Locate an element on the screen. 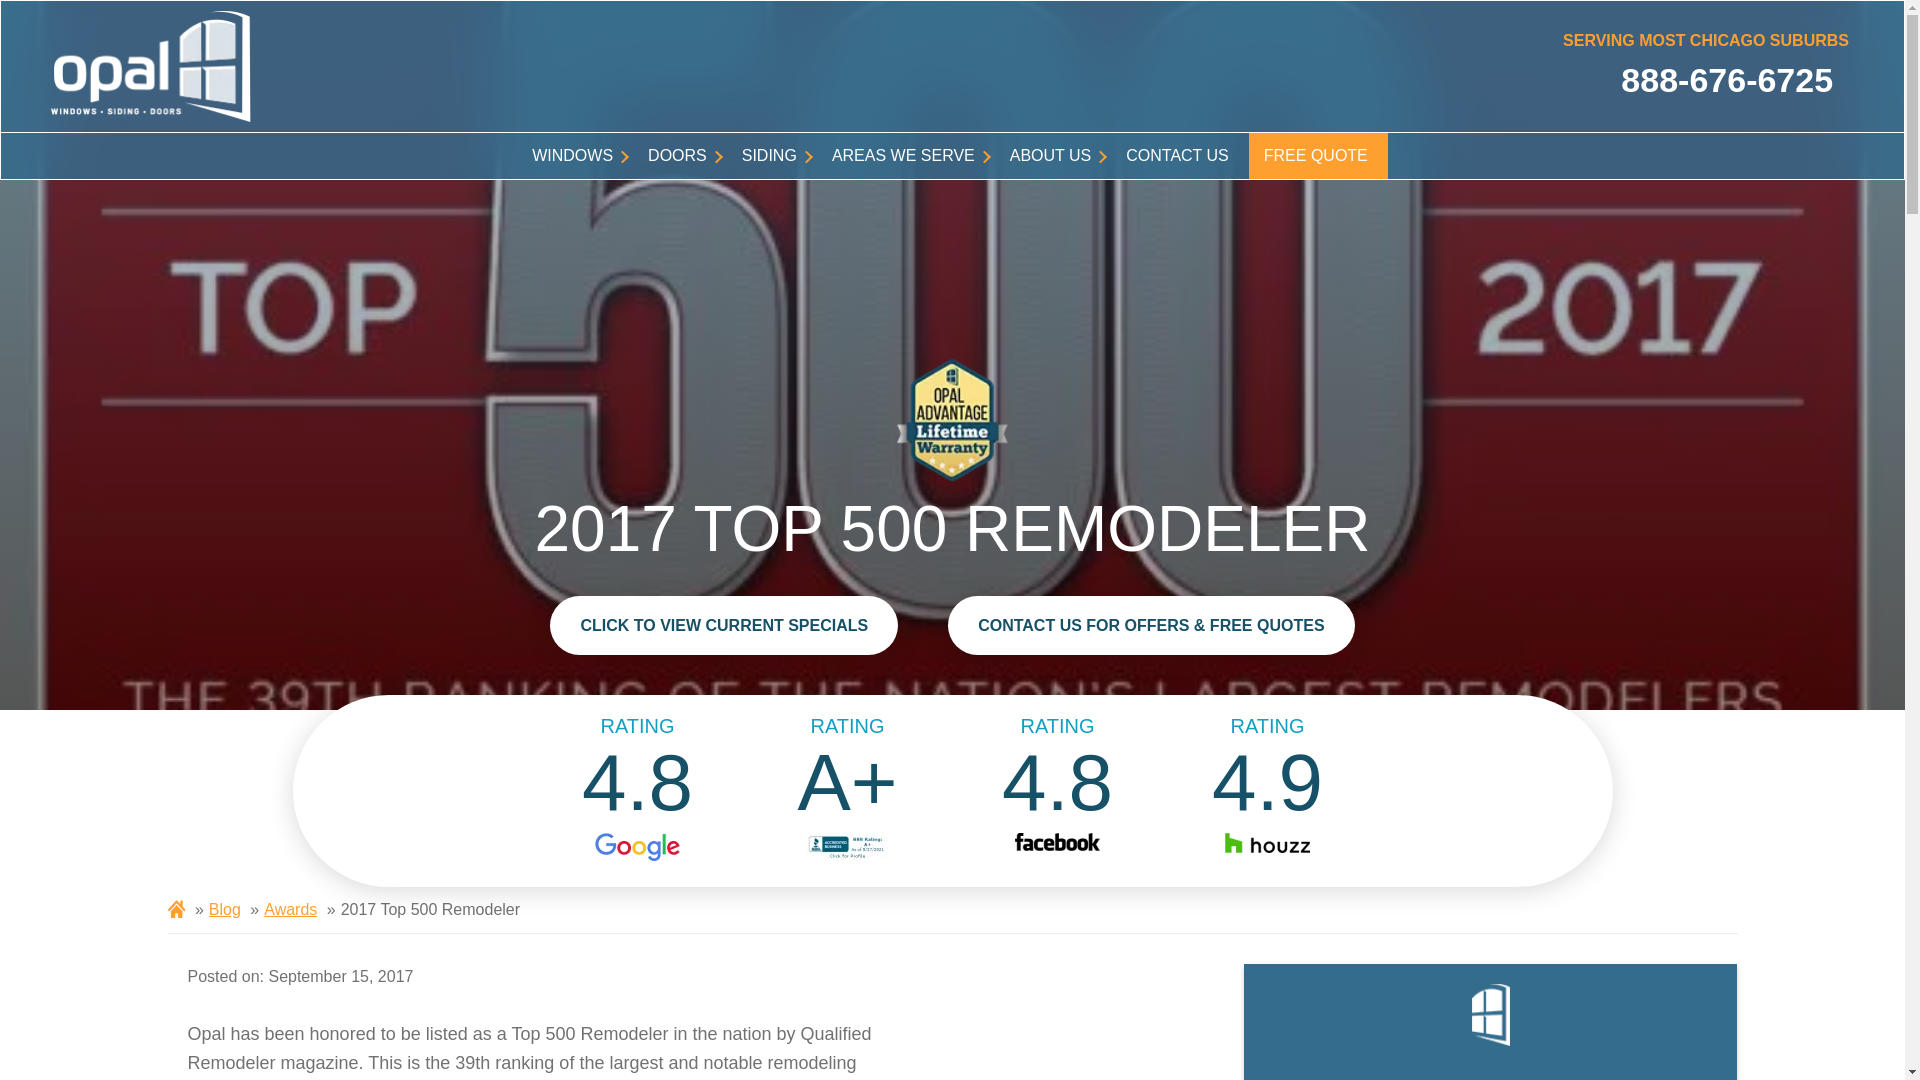  DOORS is located at coordinates (680, 156).